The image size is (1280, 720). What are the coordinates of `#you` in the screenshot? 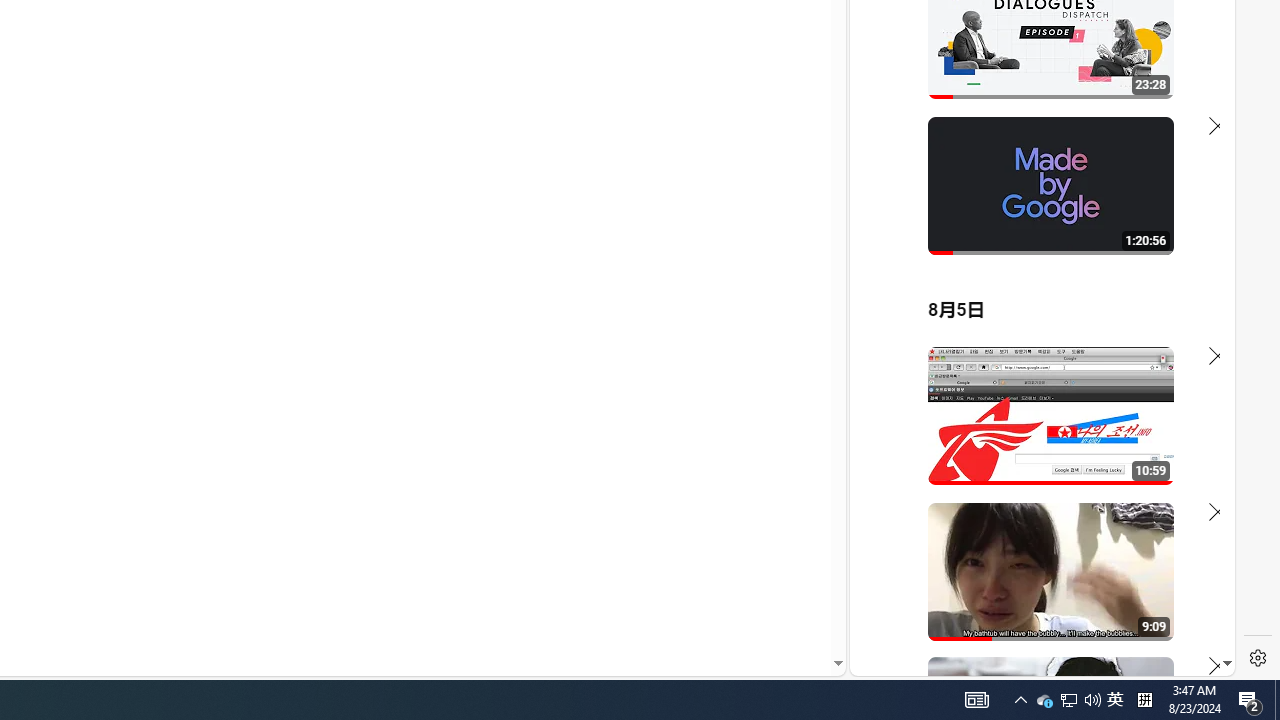 It's located at (1034, 439).